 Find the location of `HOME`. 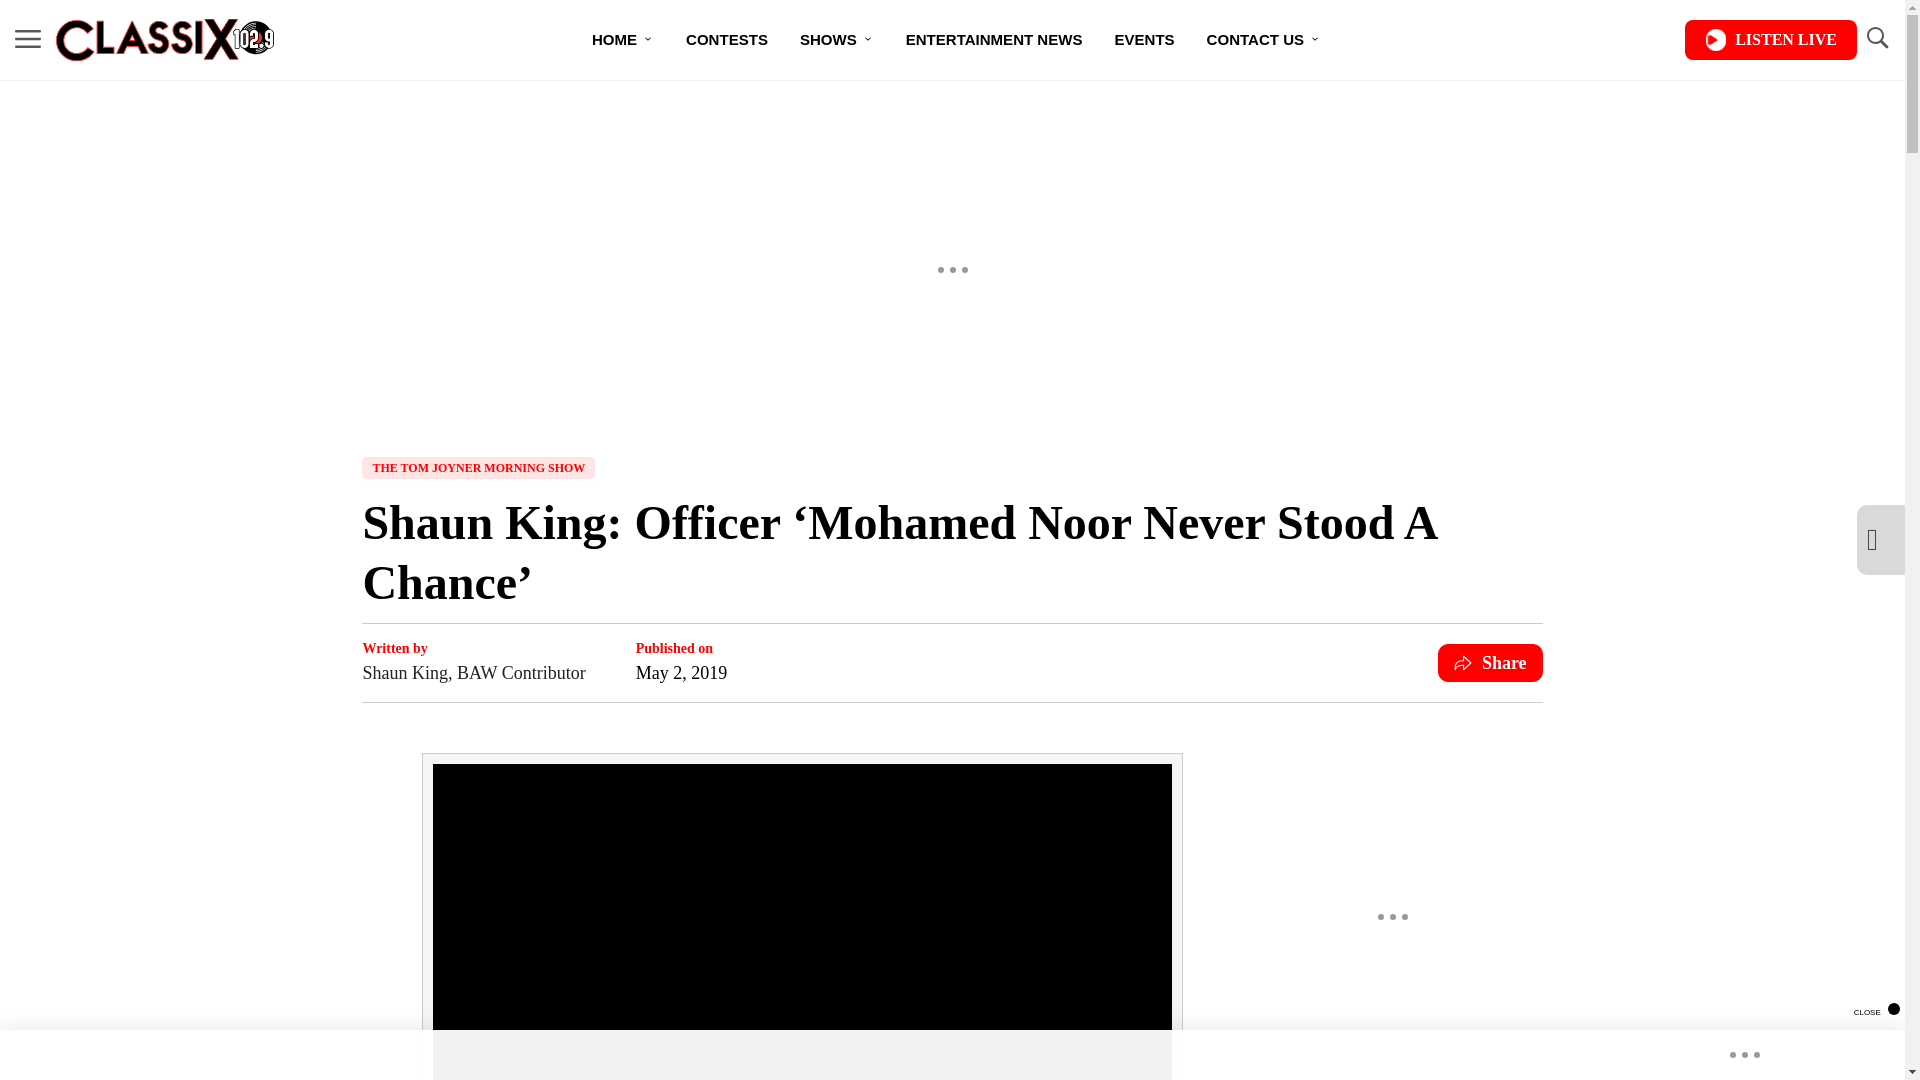

HOME is located at coordinates (623, 40).